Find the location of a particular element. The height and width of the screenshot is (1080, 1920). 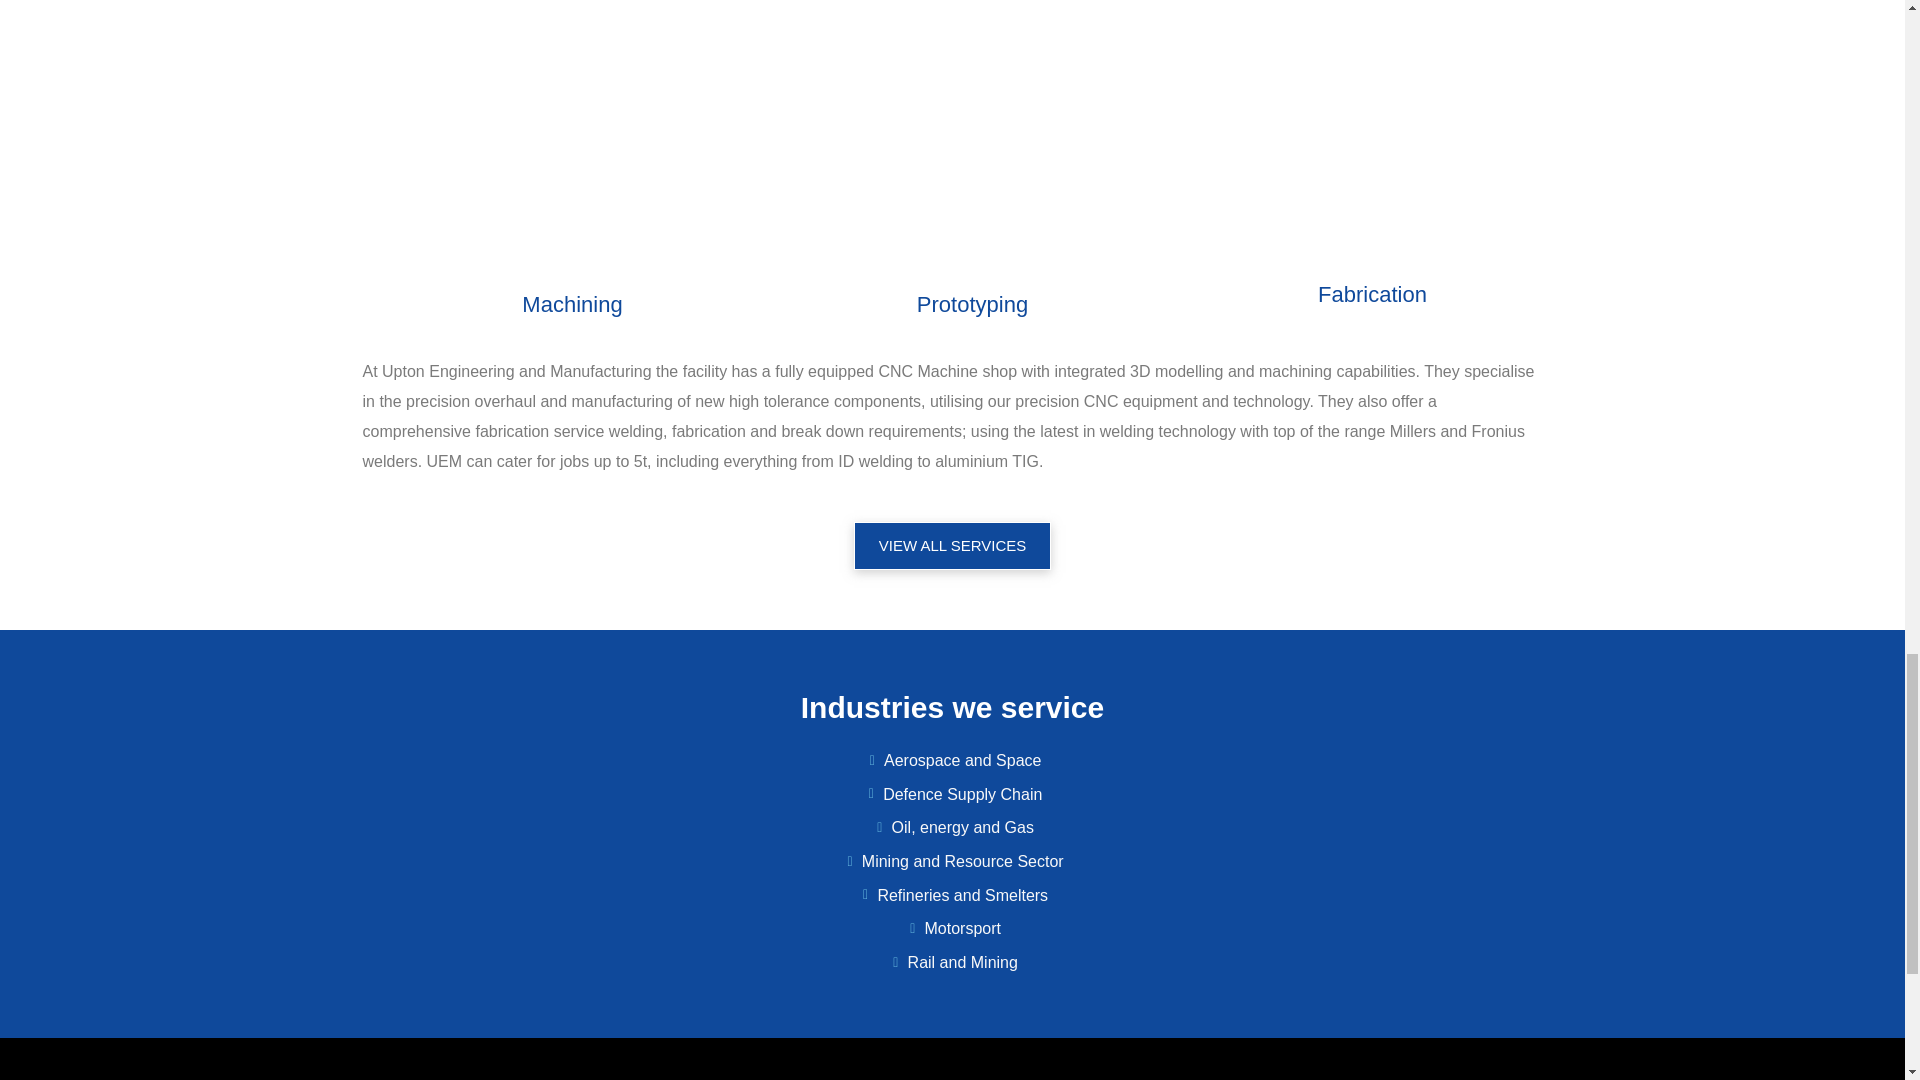

VIEW ALL SERVICES is located at coordinates (953, 546).